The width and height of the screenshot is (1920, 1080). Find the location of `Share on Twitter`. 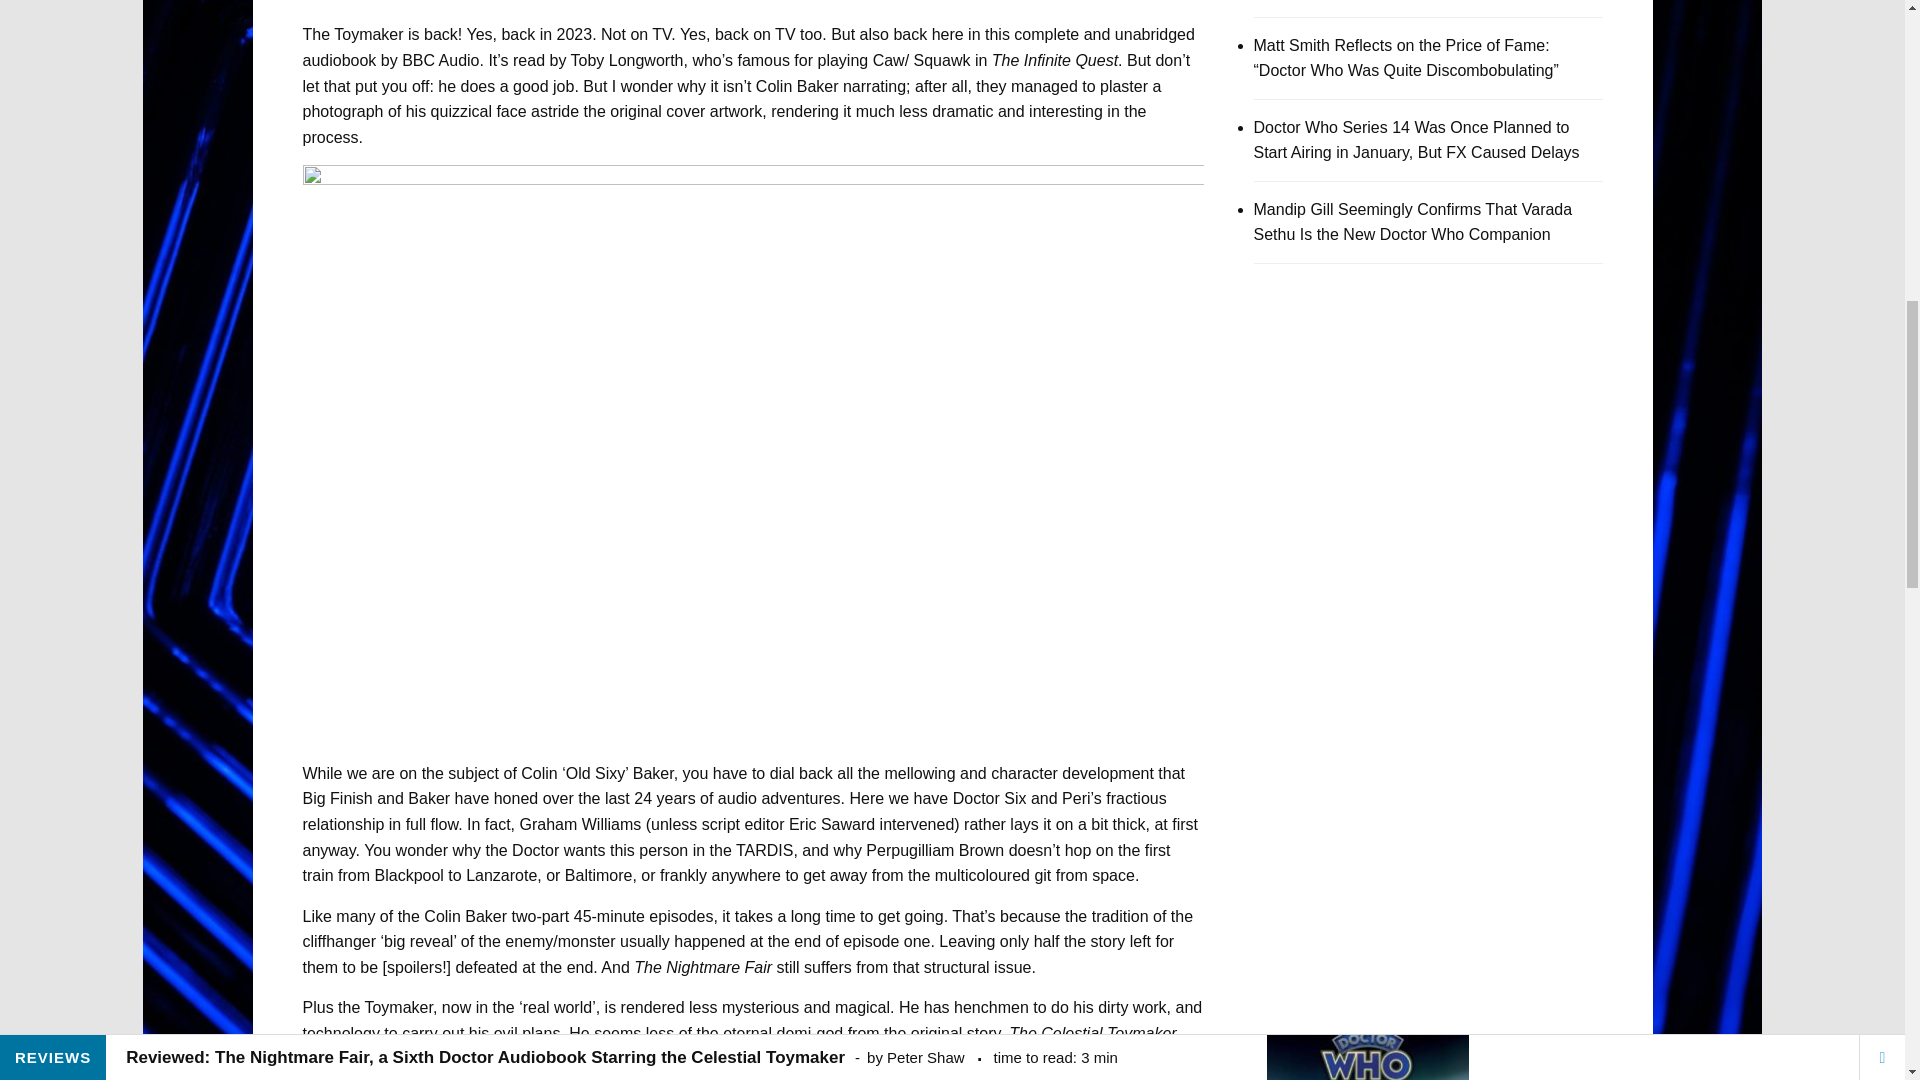

Share on Twitter is located at coordinates (1136, 24).